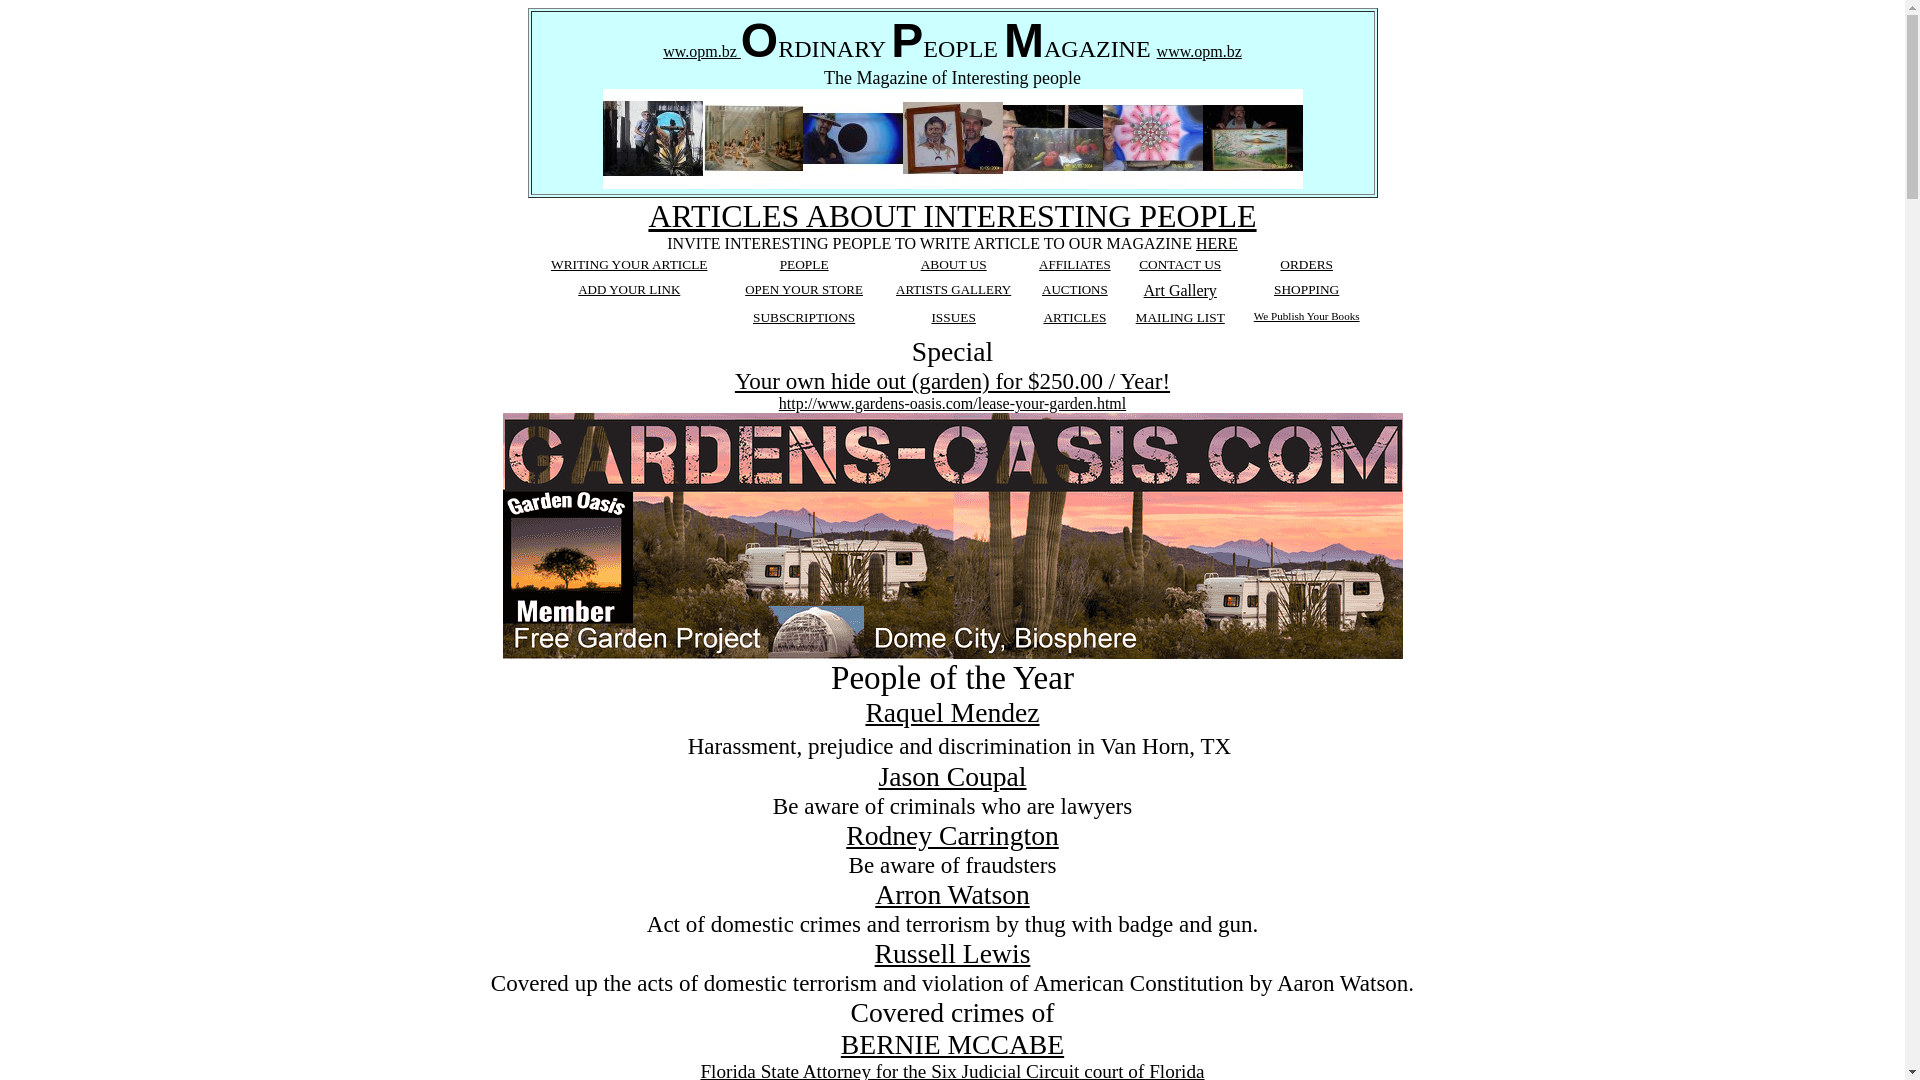 This screenshot has height=1080, width=1920. What do you see at coordinates (952, 404) in the screenshot?
I see `http://www.gardens-oasis.com/lease-your-garden.html` at bounding box center [952, 404].